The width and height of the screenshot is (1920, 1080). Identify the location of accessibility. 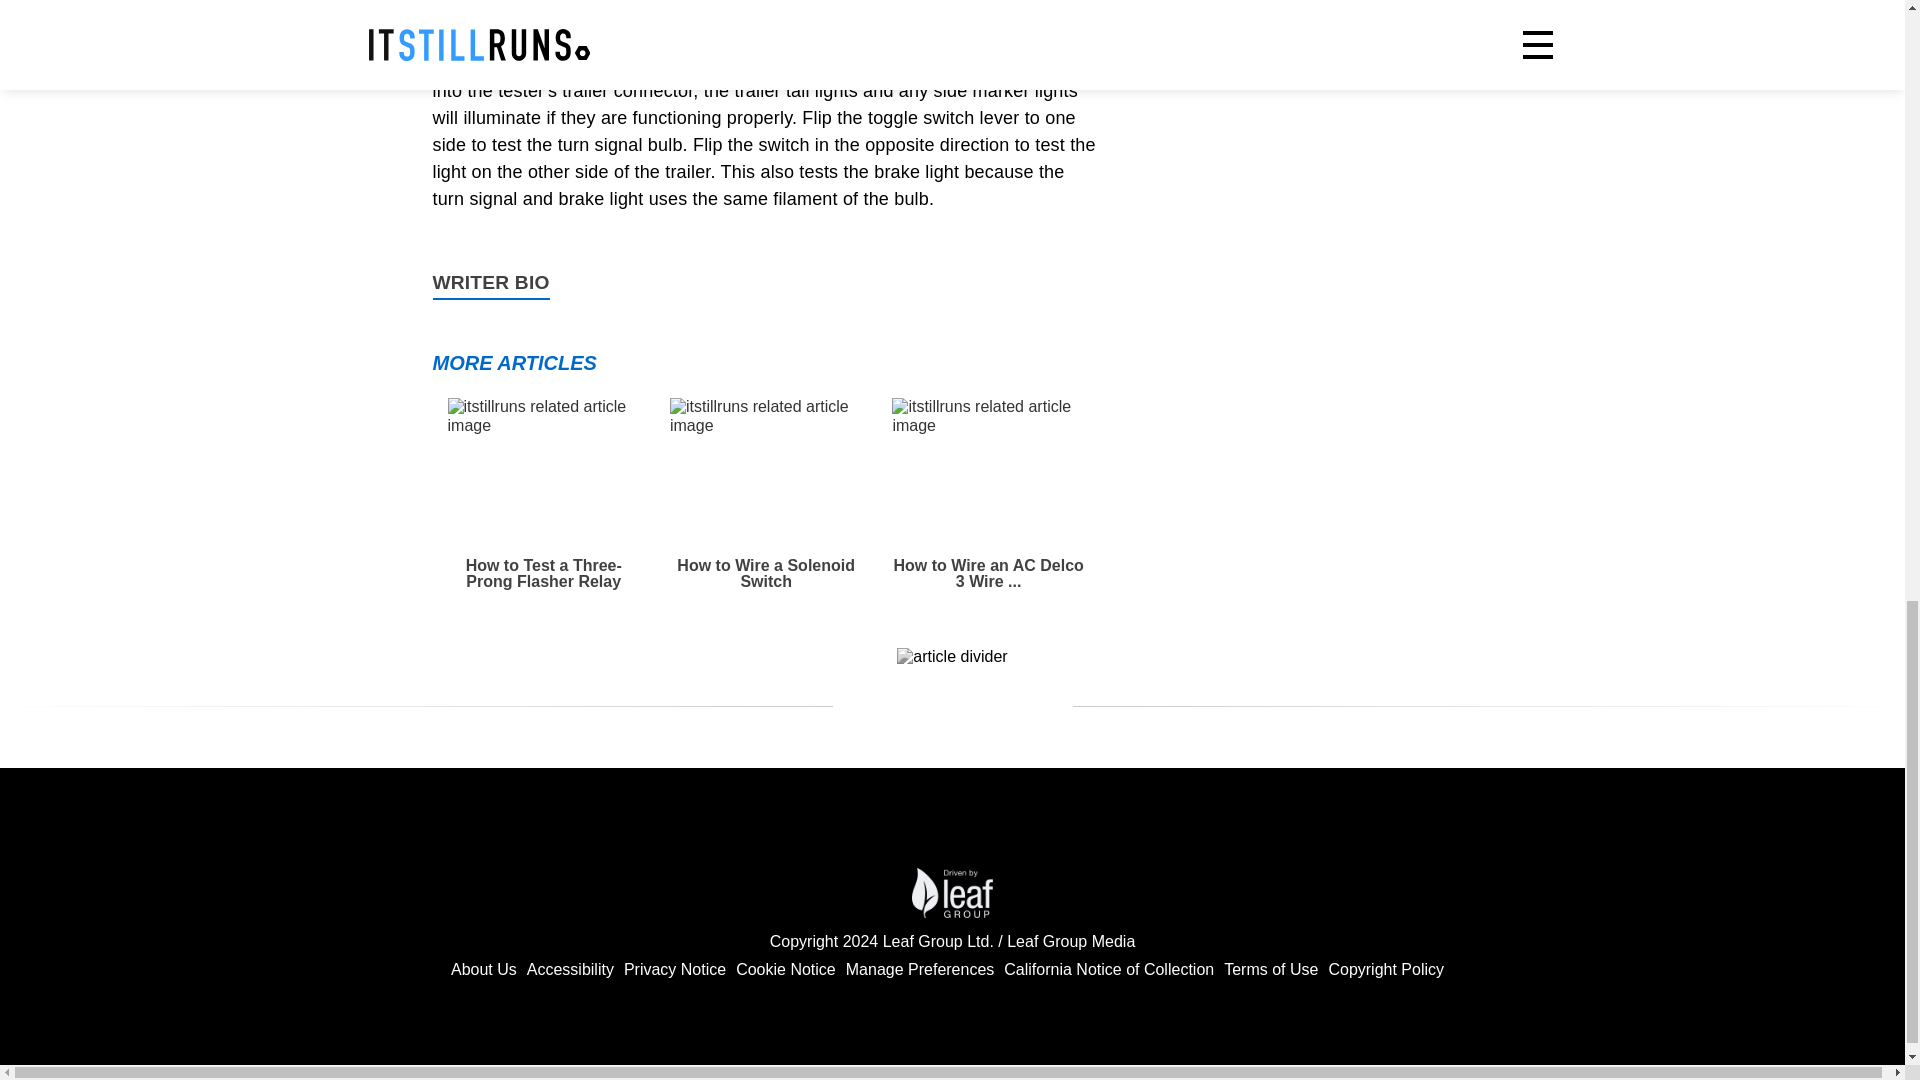
(570, 970).